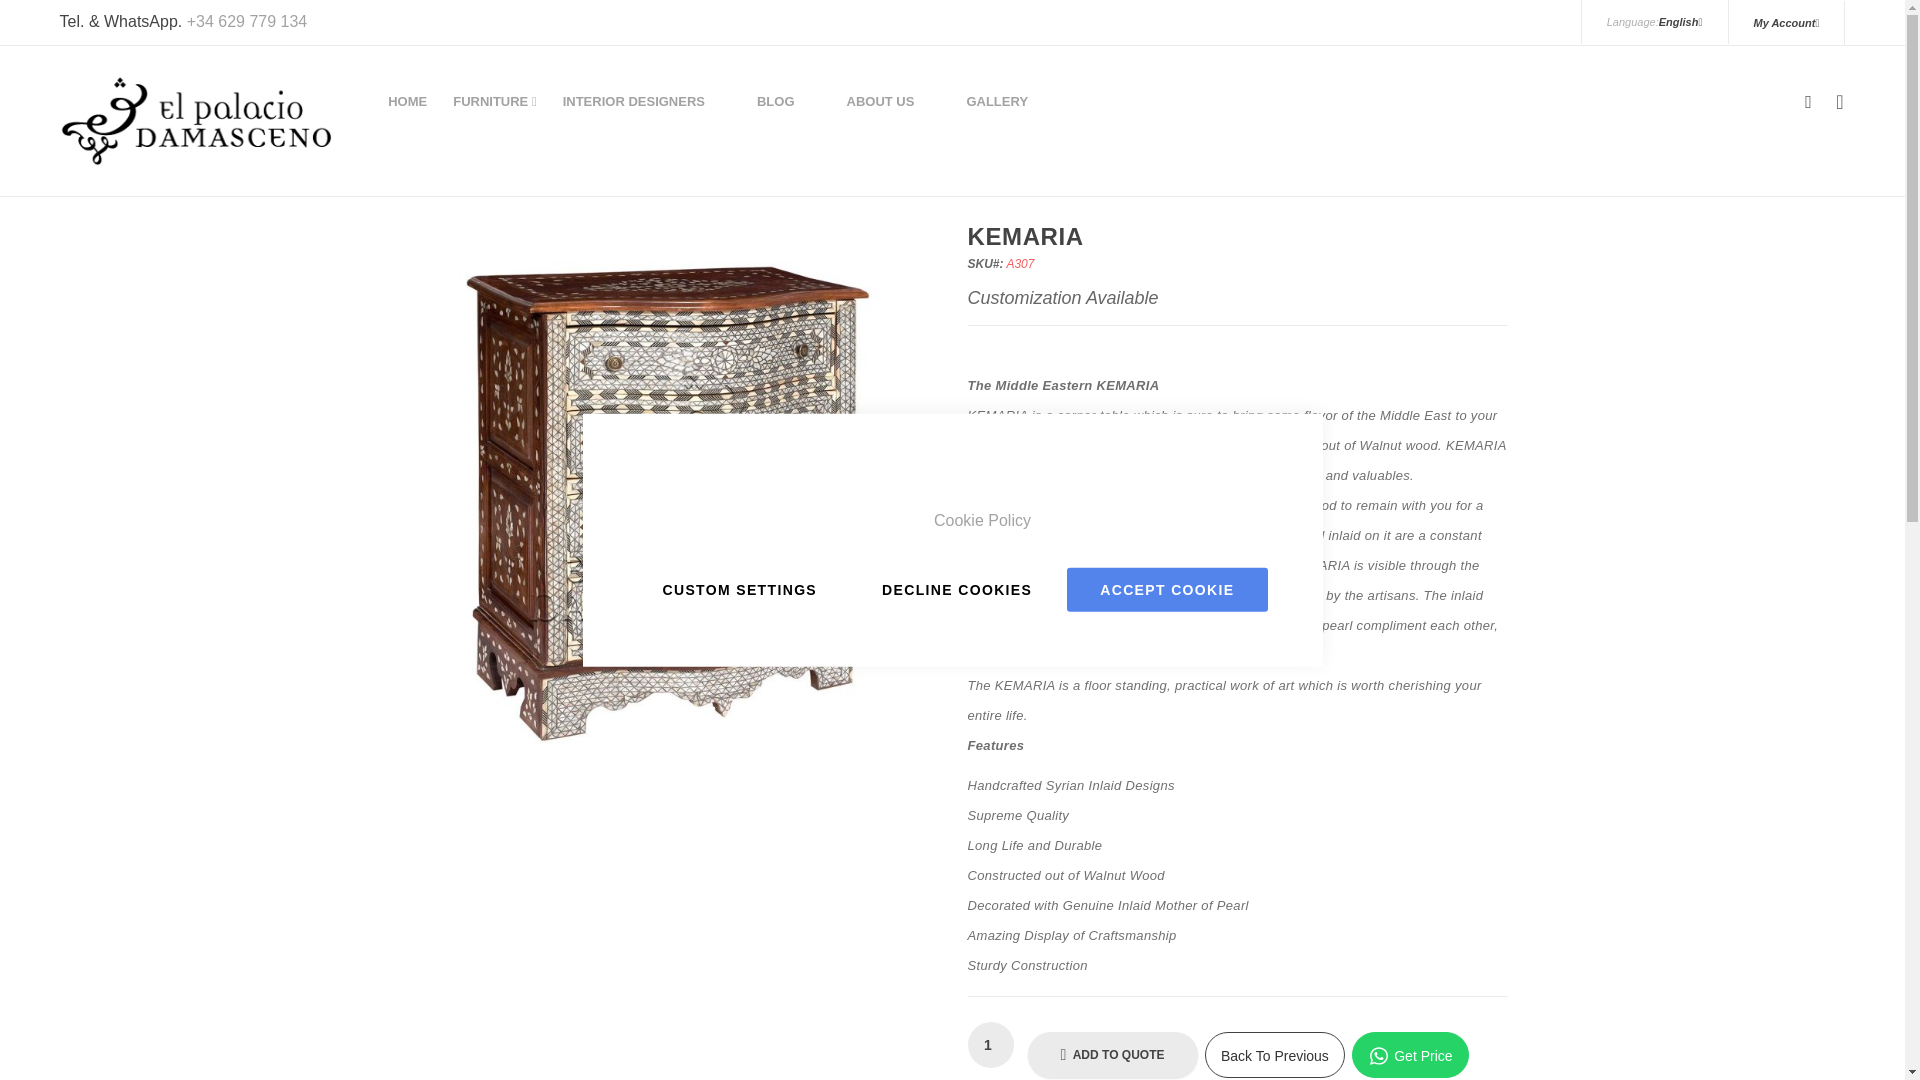  What do you see at coordinates (1167, 589) in the screenshot?
I see `ACCEPT COOKIE` at bounding box center [1167, 589].